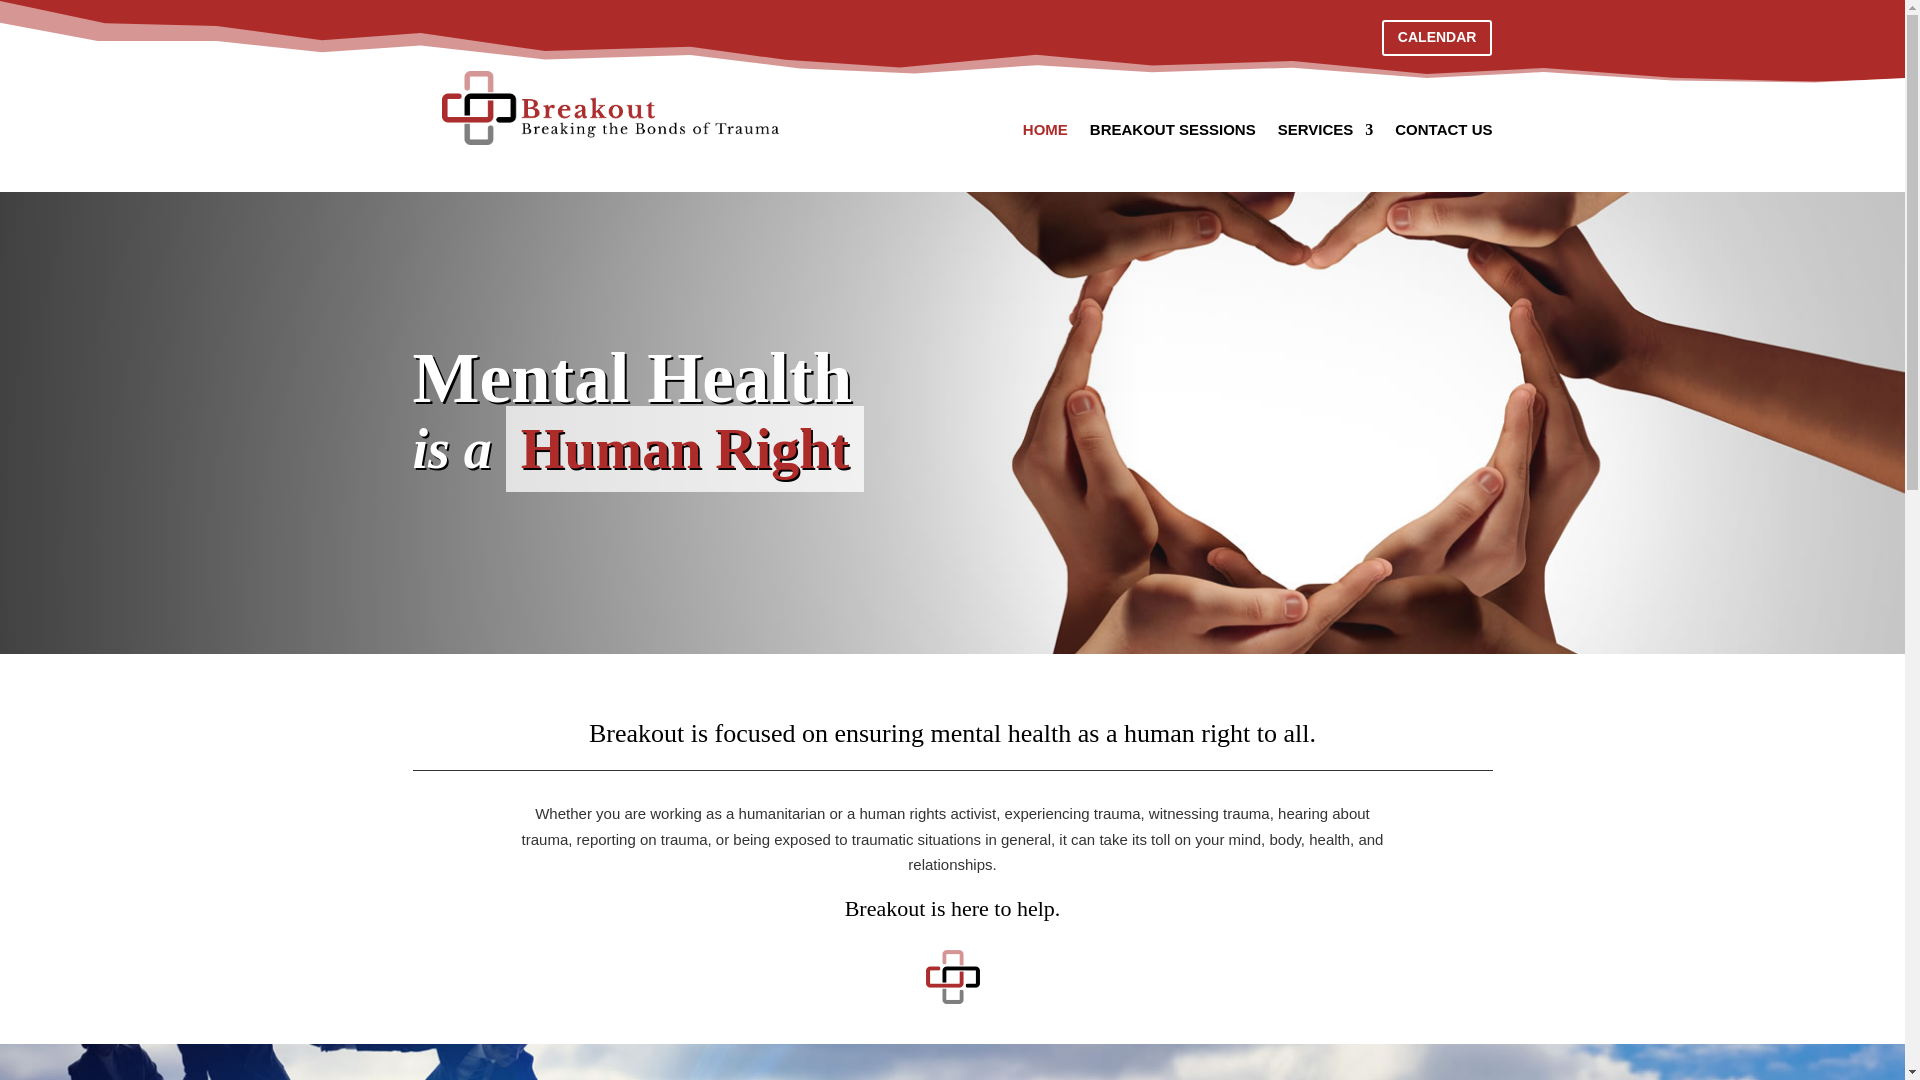 The height and width of the screenshot is (1080, 1920). What do you see at coordinates (610, 108) in the screenshot?
I see `Breakout-Horizontal-Logo` at bounding box center [610, 108].